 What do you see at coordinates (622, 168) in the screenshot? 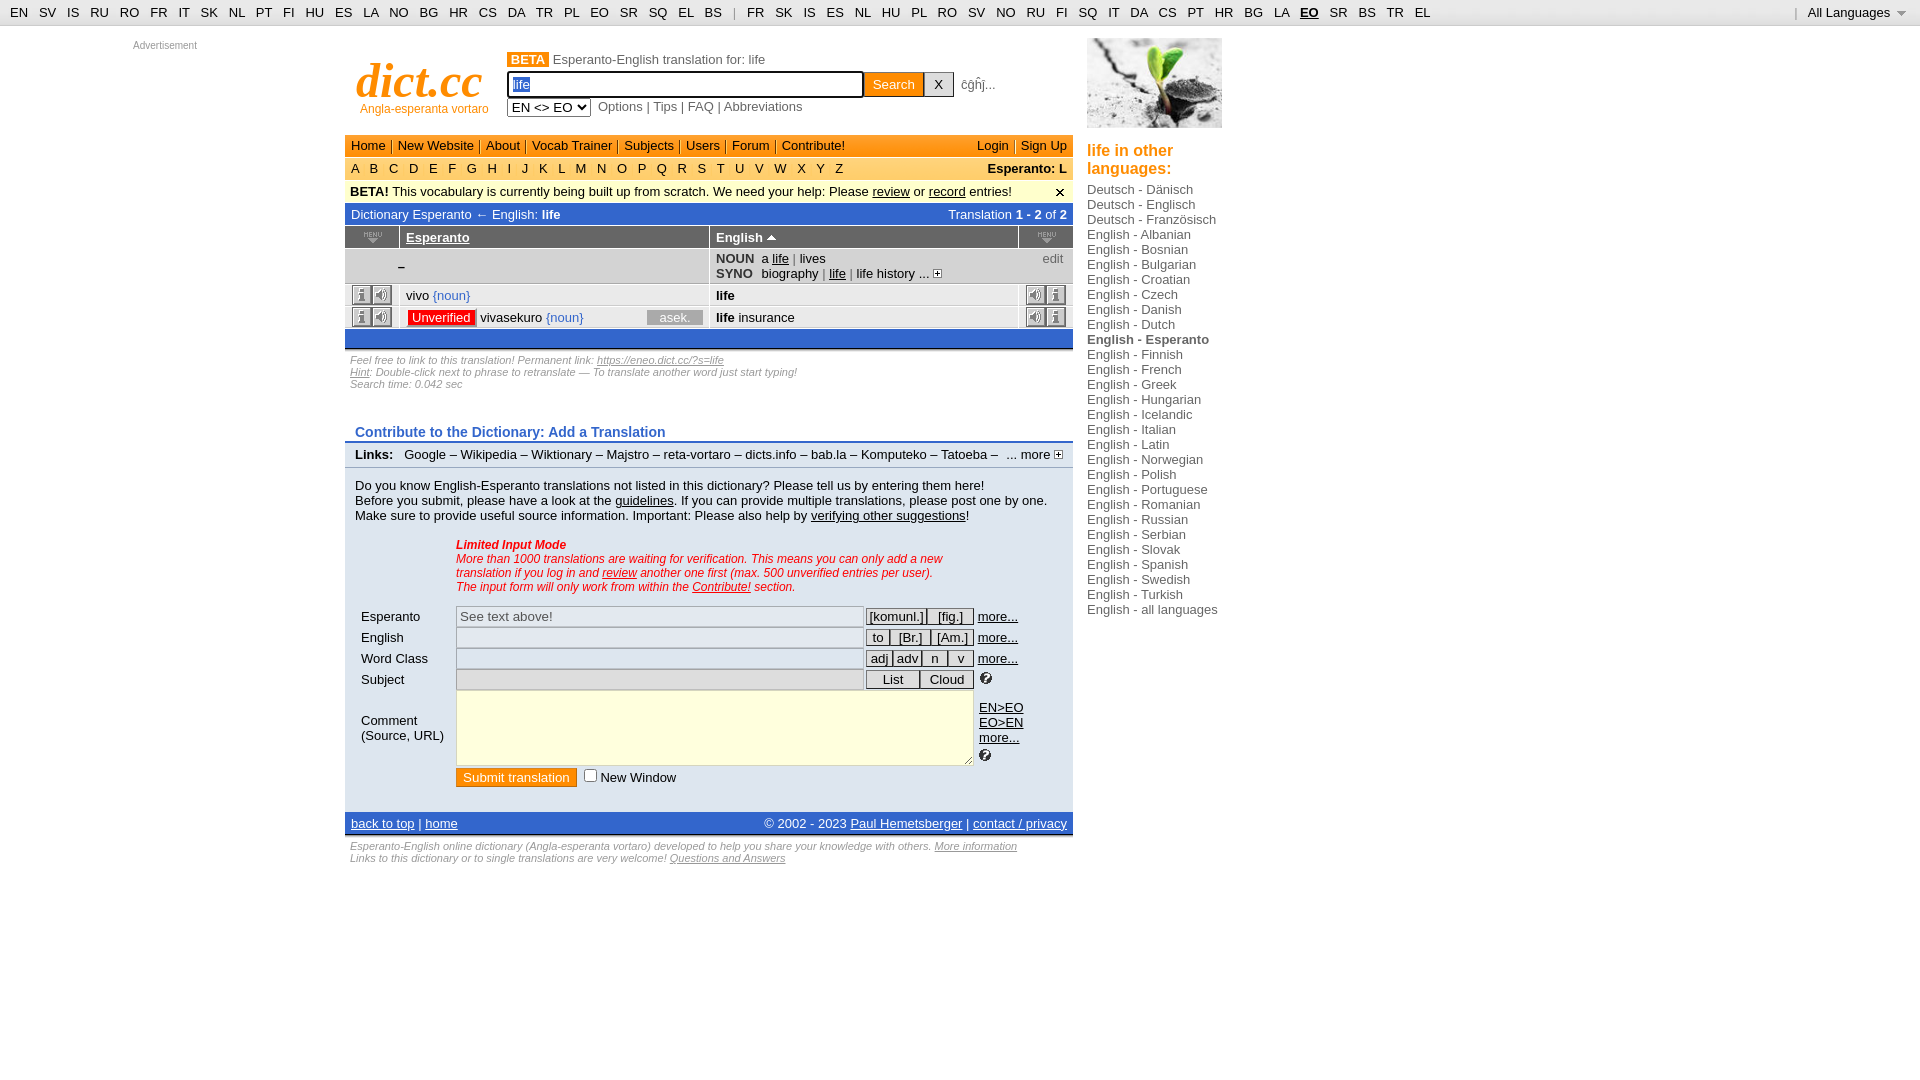
I see `O` at bounding box center [622, 168].